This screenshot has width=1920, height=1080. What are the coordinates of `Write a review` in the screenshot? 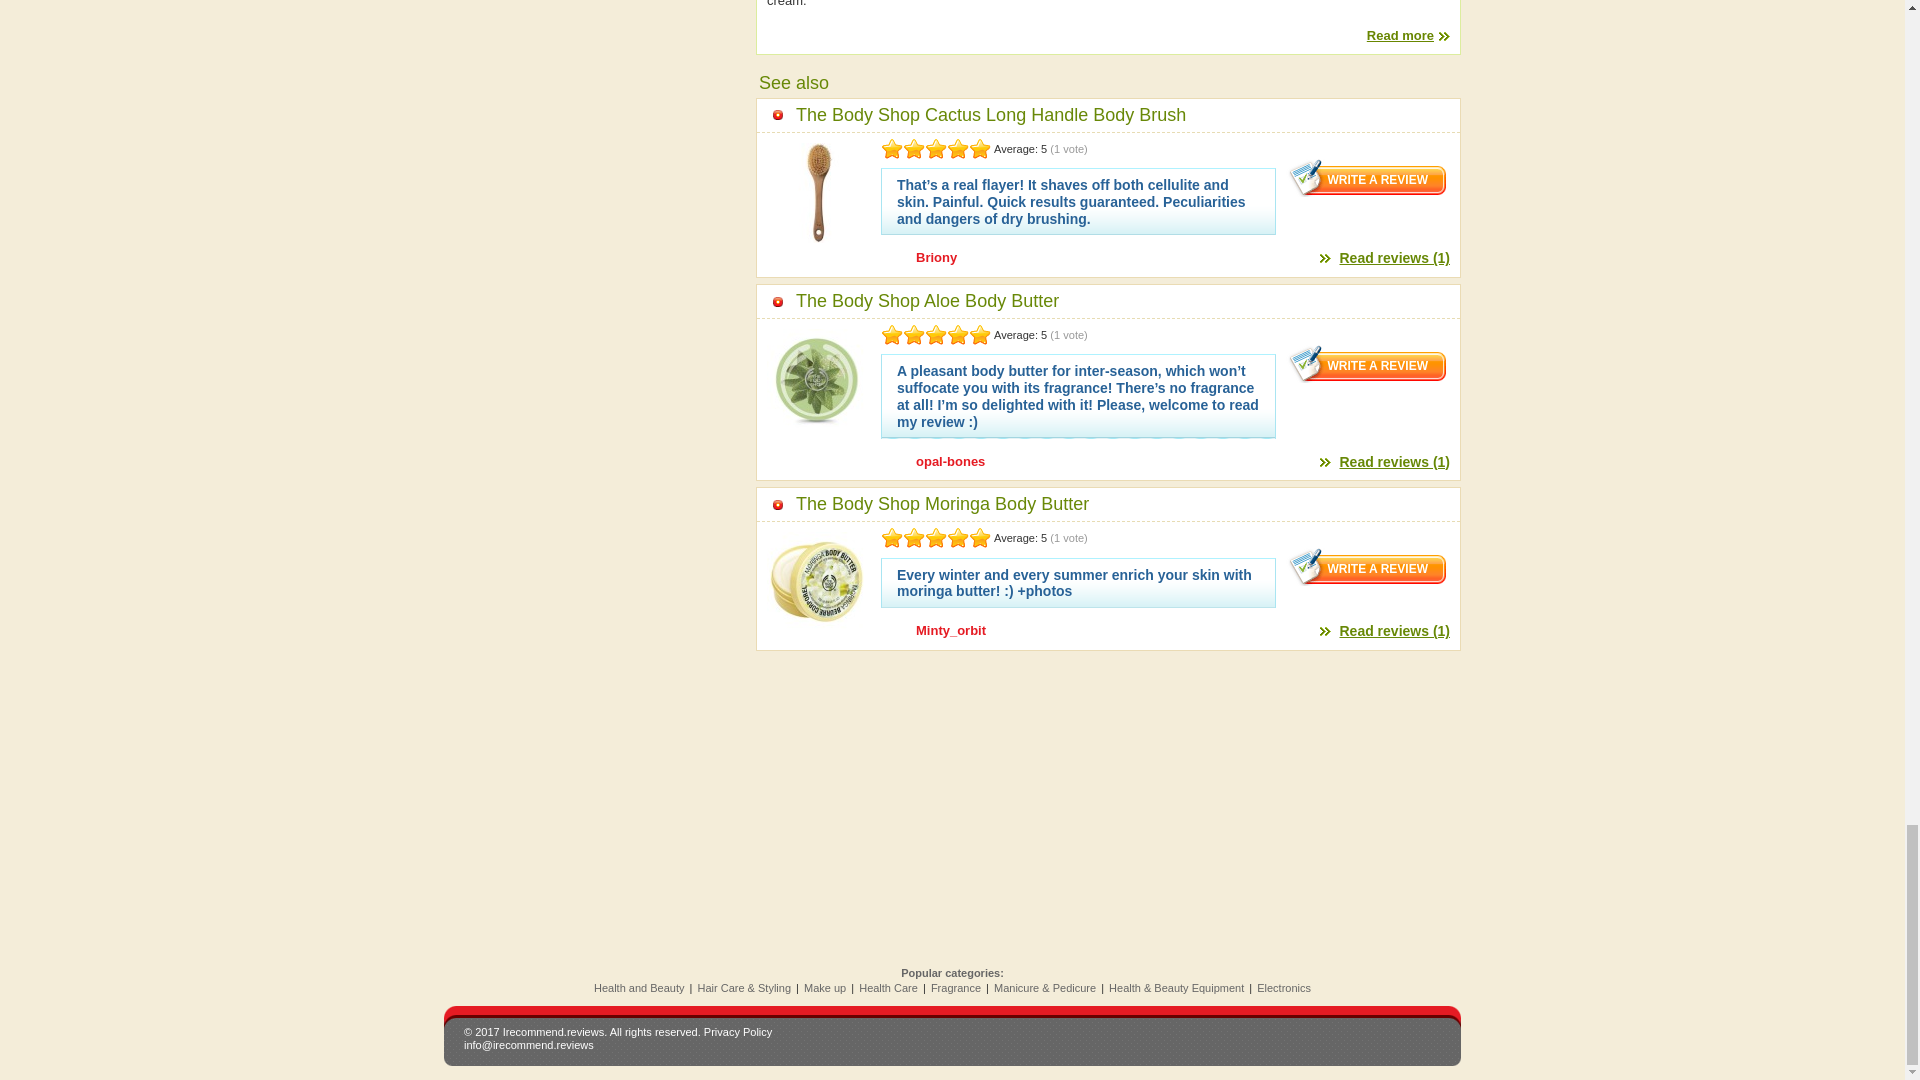 It's located at (1368, 364).